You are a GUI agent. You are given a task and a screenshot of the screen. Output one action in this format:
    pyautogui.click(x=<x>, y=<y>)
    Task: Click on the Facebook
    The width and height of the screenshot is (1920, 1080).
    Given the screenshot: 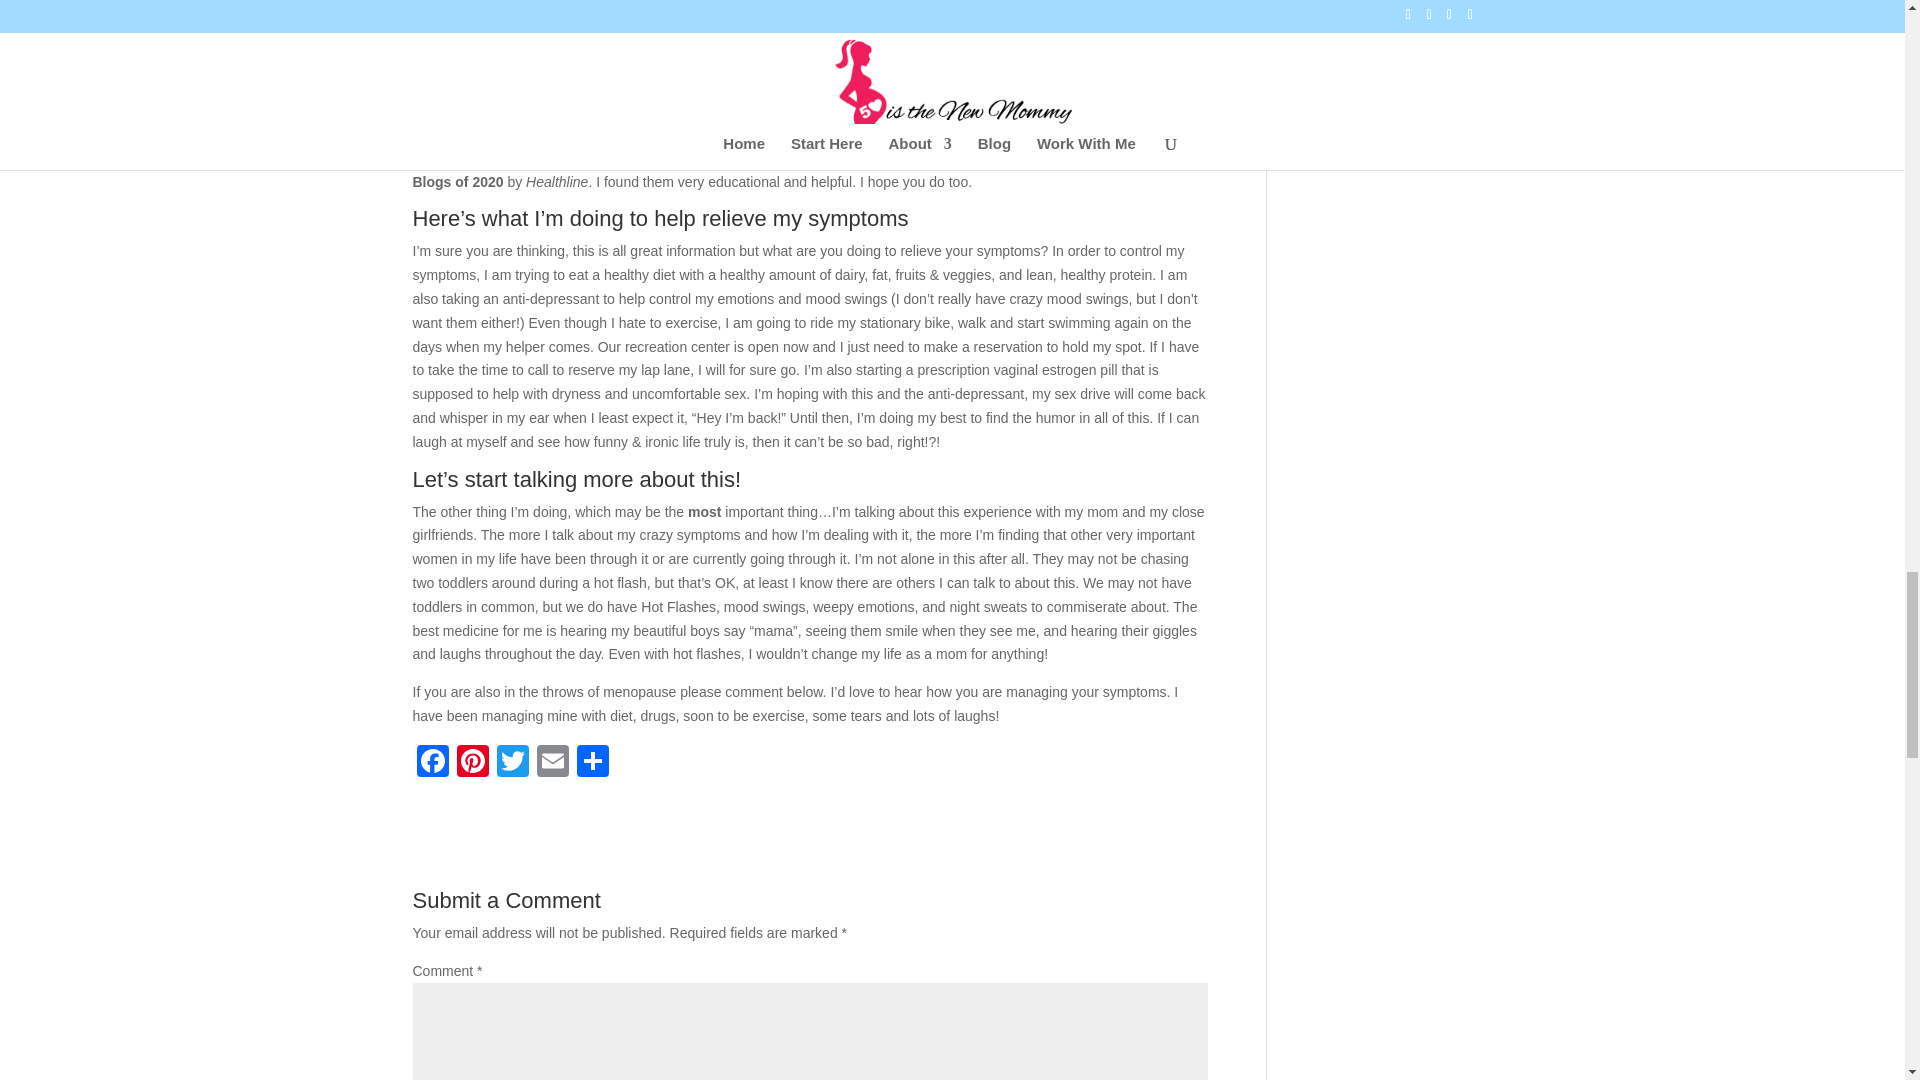 What is the action you would take?
    pyautogui.click(x=432, y=763)
    